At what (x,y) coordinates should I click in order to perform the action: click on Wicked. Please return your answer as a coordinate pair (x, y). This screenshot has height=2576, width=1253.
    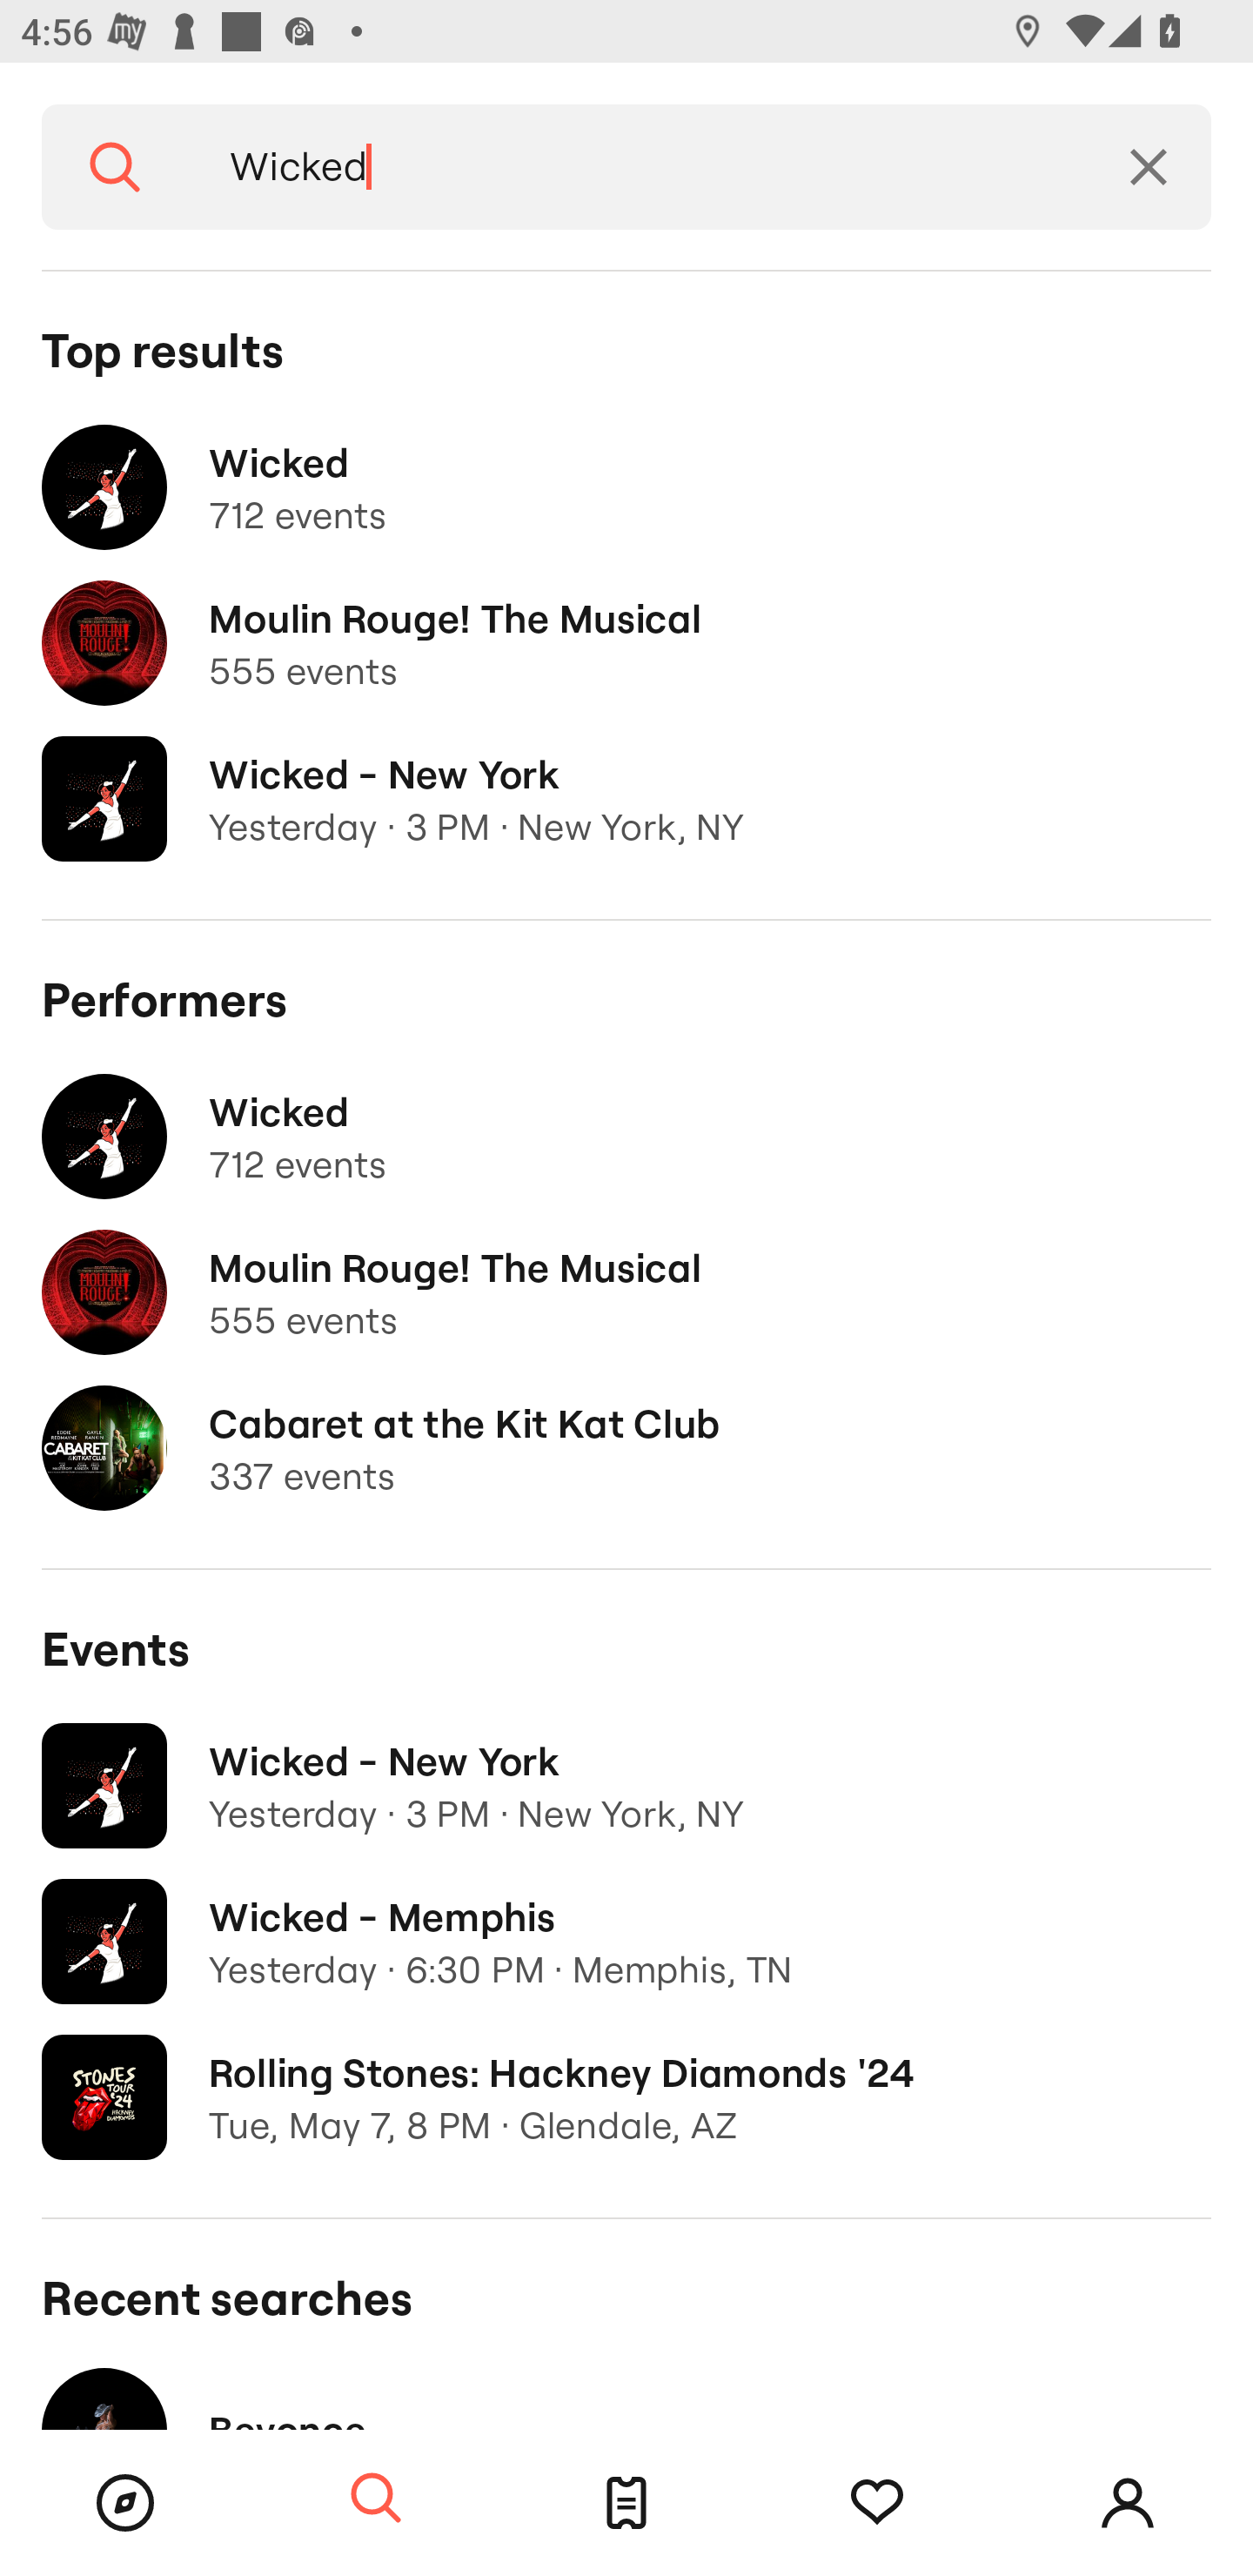
    Looking at the image, I should click on (637, 167).